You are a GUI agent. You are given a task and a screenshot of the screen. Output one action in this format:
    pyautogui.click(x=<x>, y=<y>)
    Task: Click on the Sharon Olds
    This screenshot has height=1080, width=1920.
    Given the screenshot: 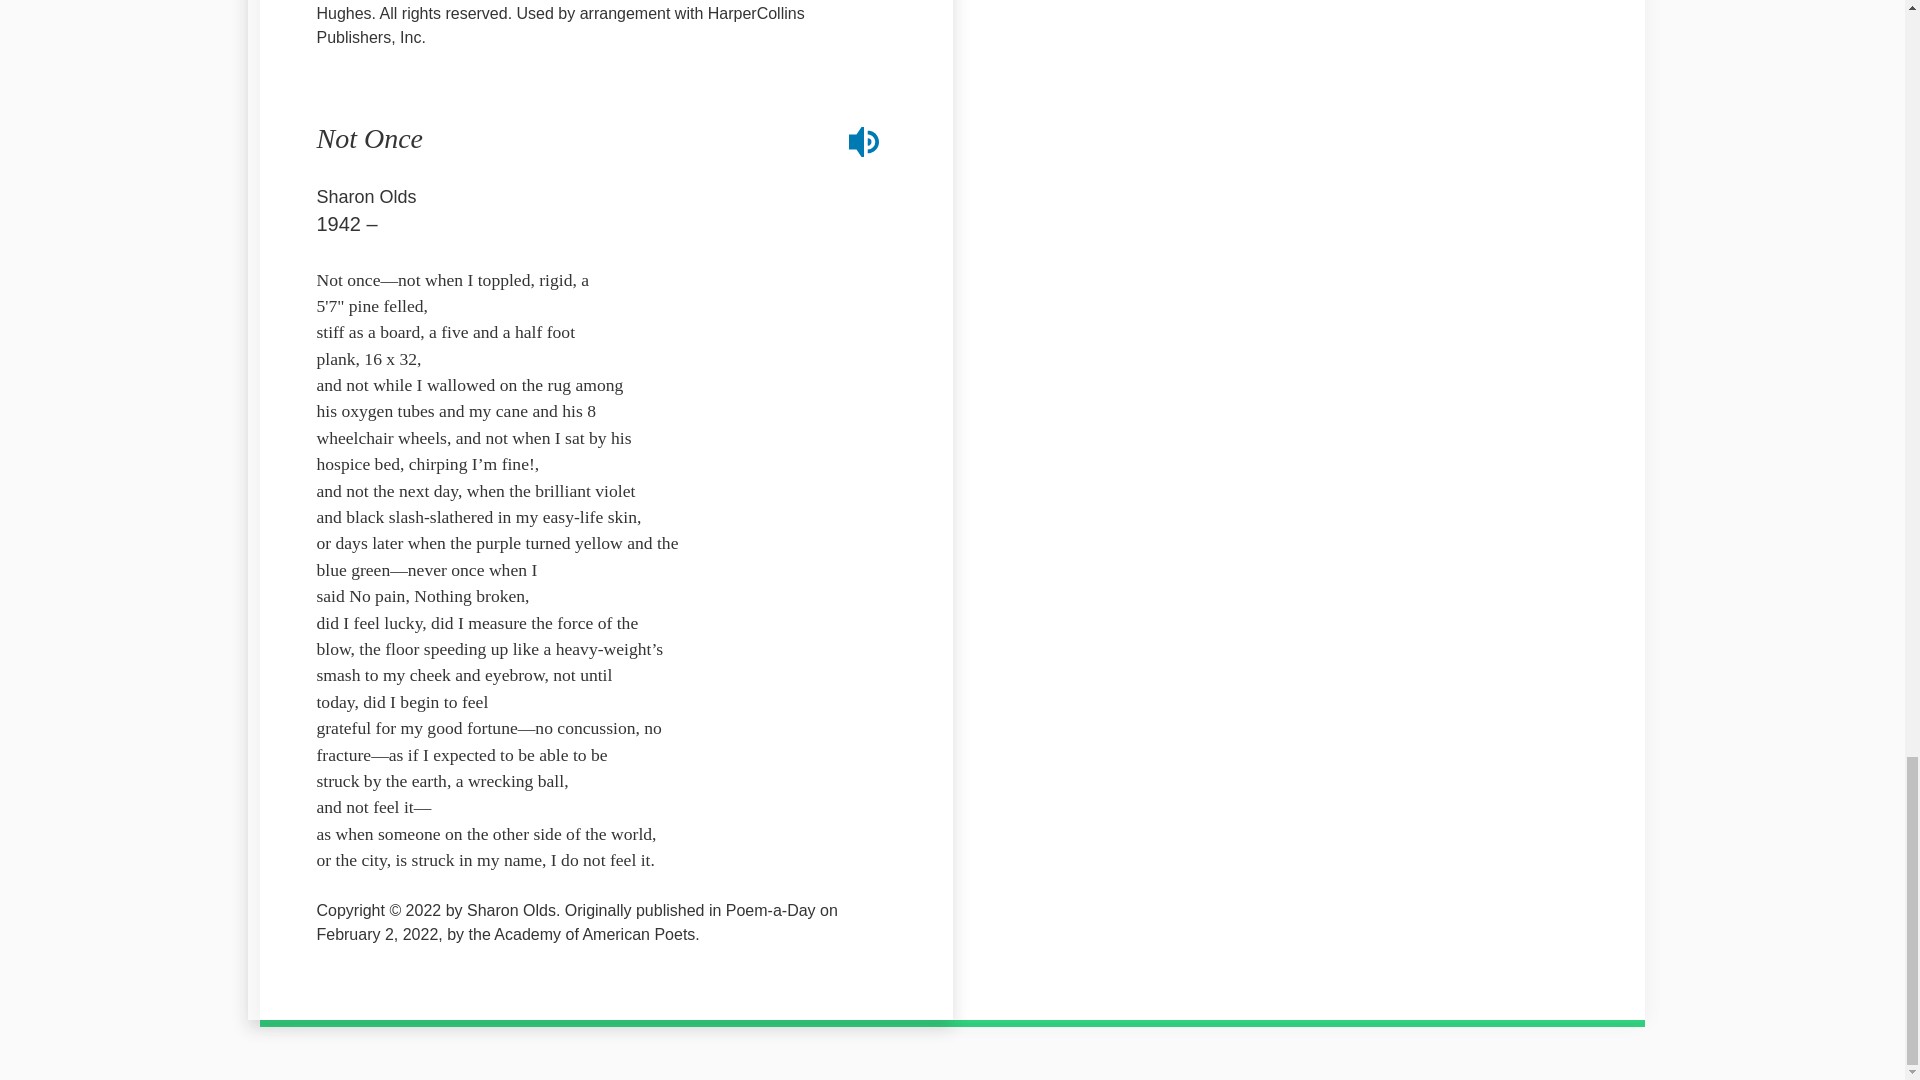 What is the action you would take?
    pyautogui.click(x=366, y=196)
    